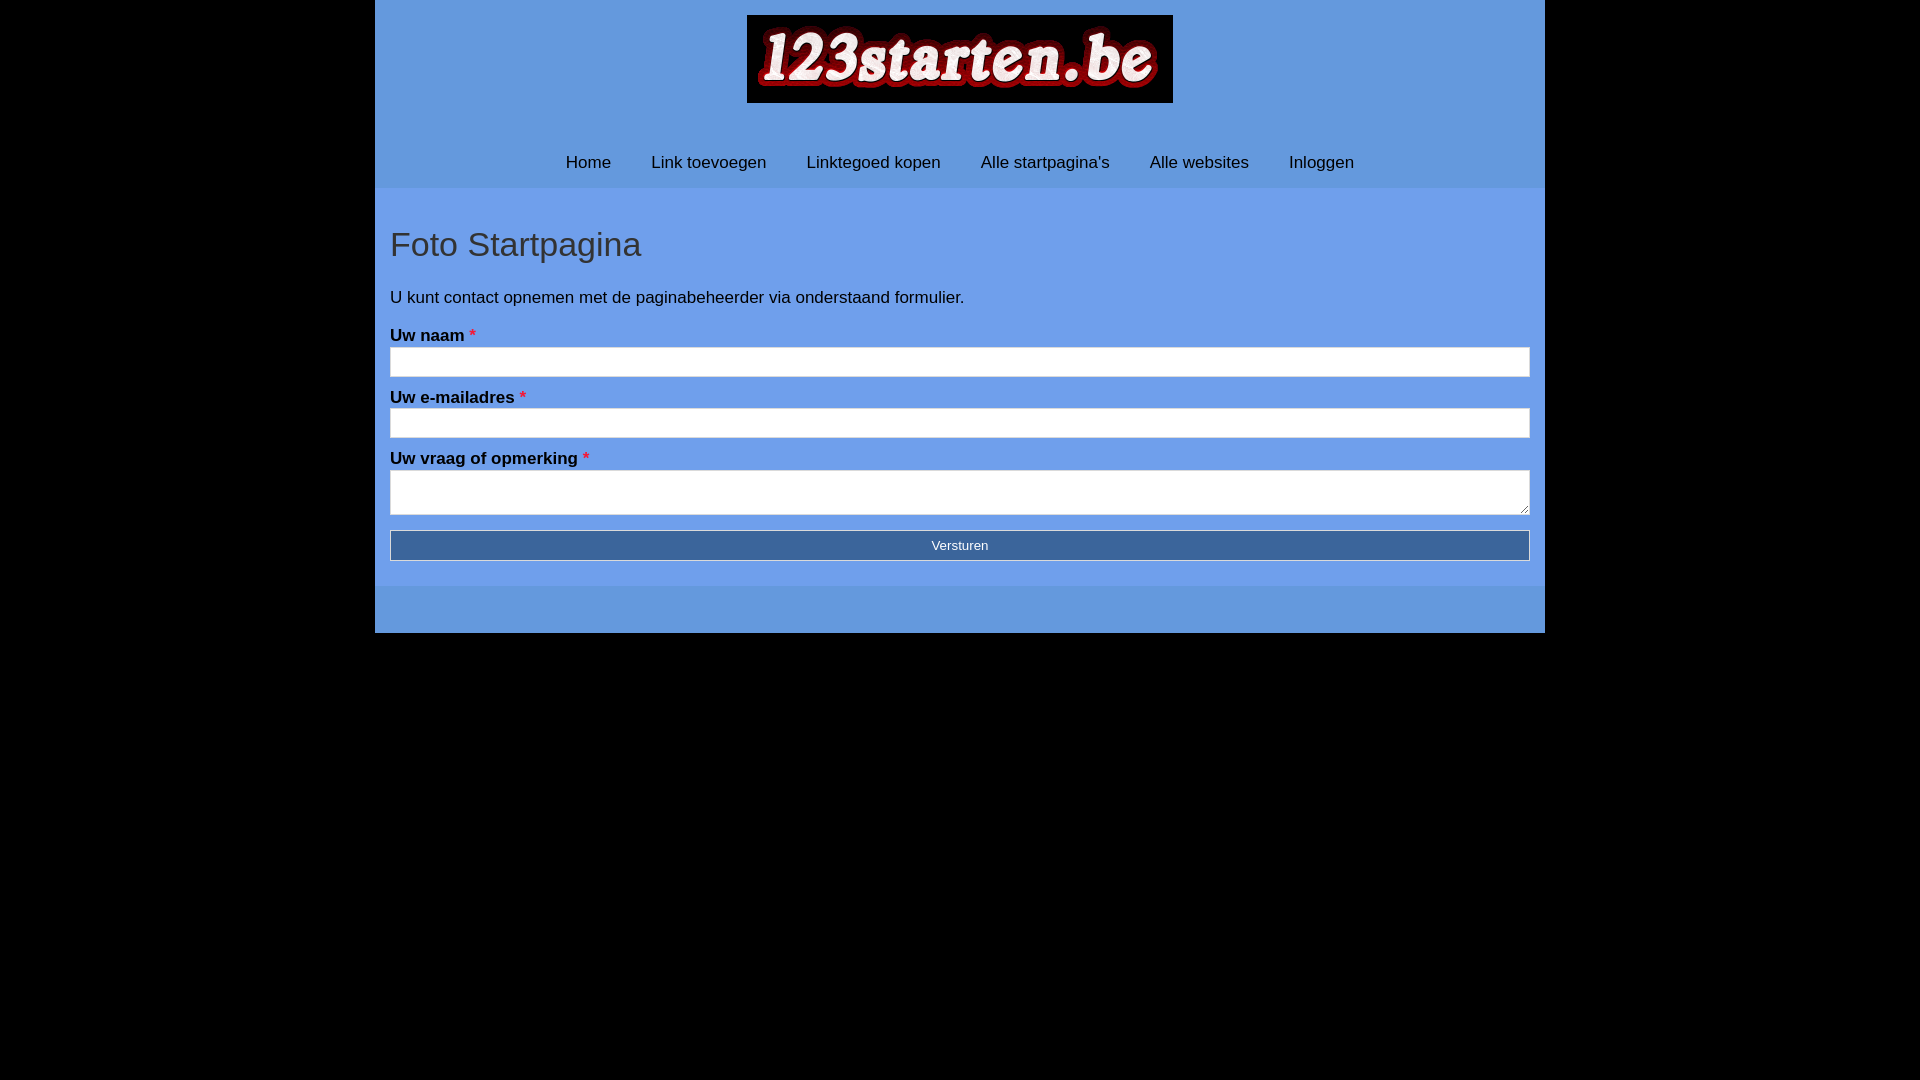 The image size is (1920, 1080). What do you see at coordinates (1200, 162) in the screenshot?
I see `Alle websites` at bounding box center [1200, 162].